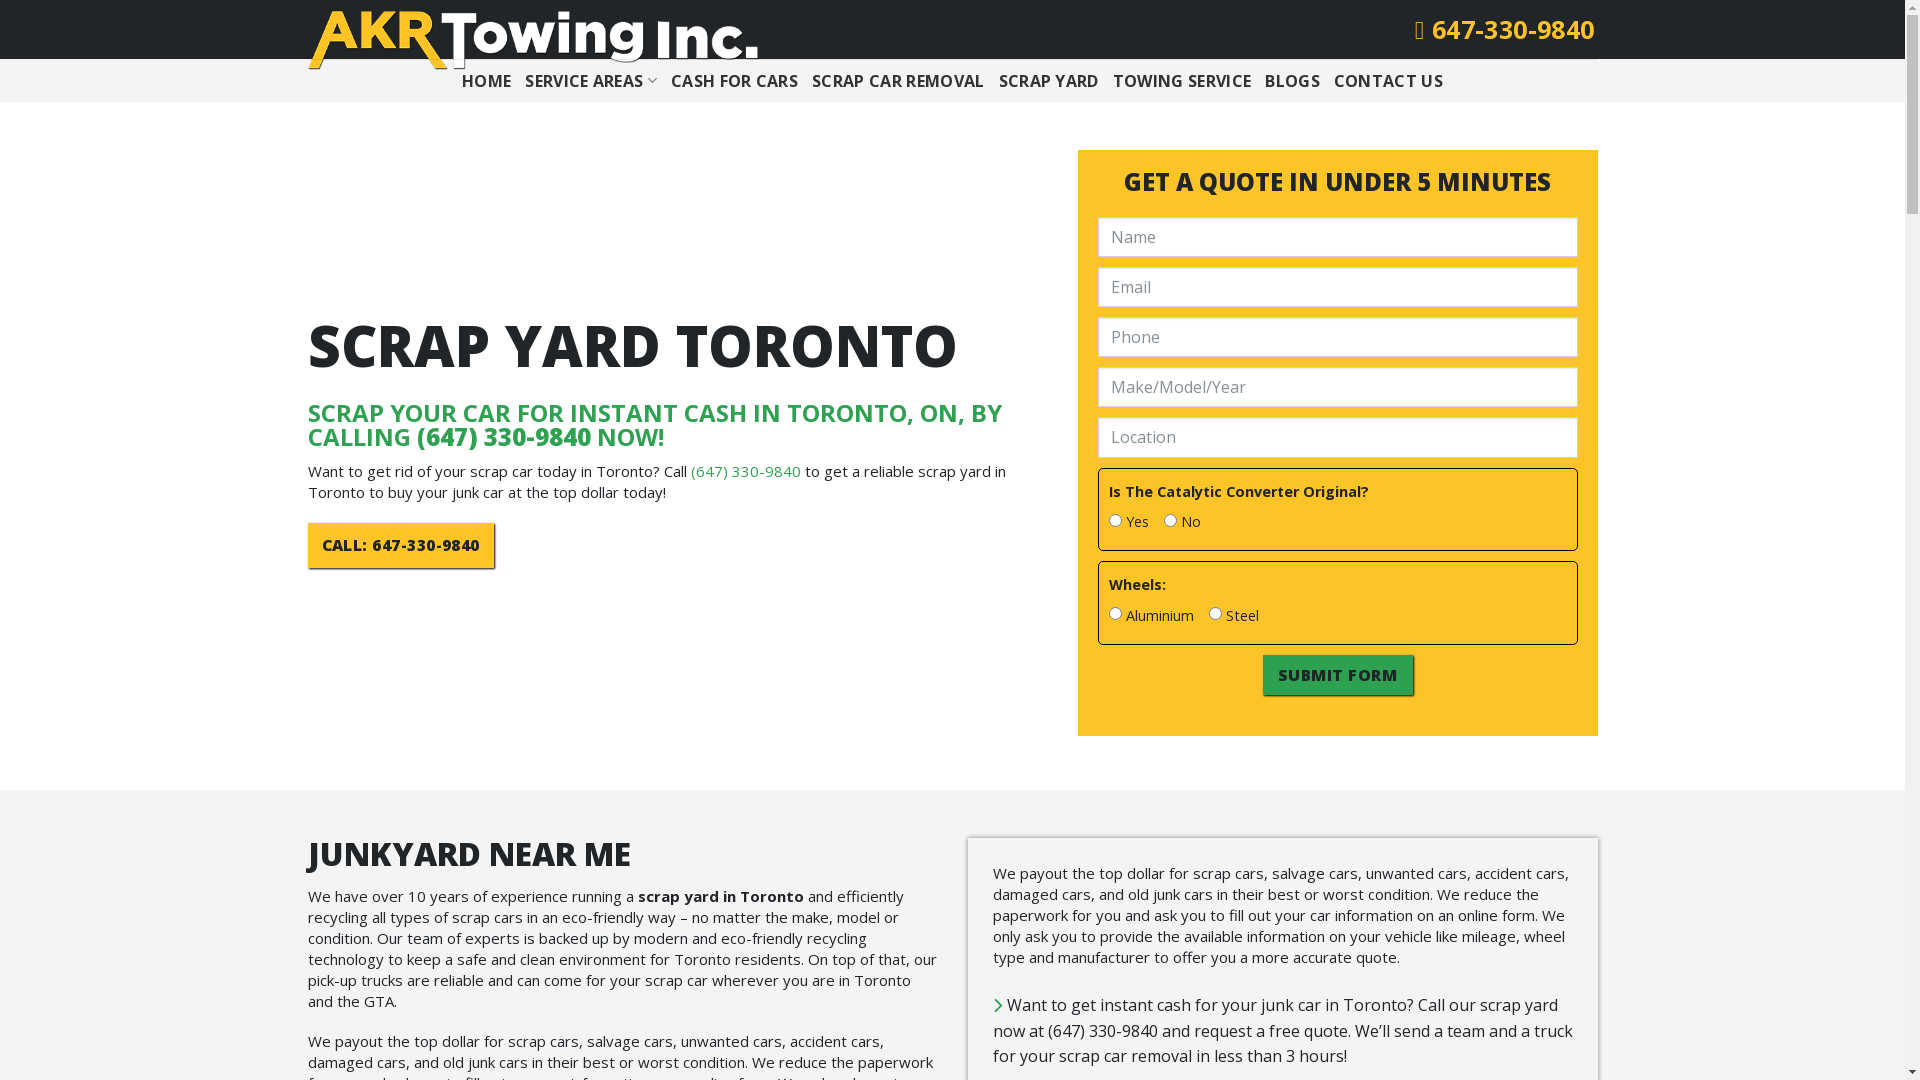 The image size is (1920, 1080). I want to click on TOWING SERVICE, so click(1182, 80).